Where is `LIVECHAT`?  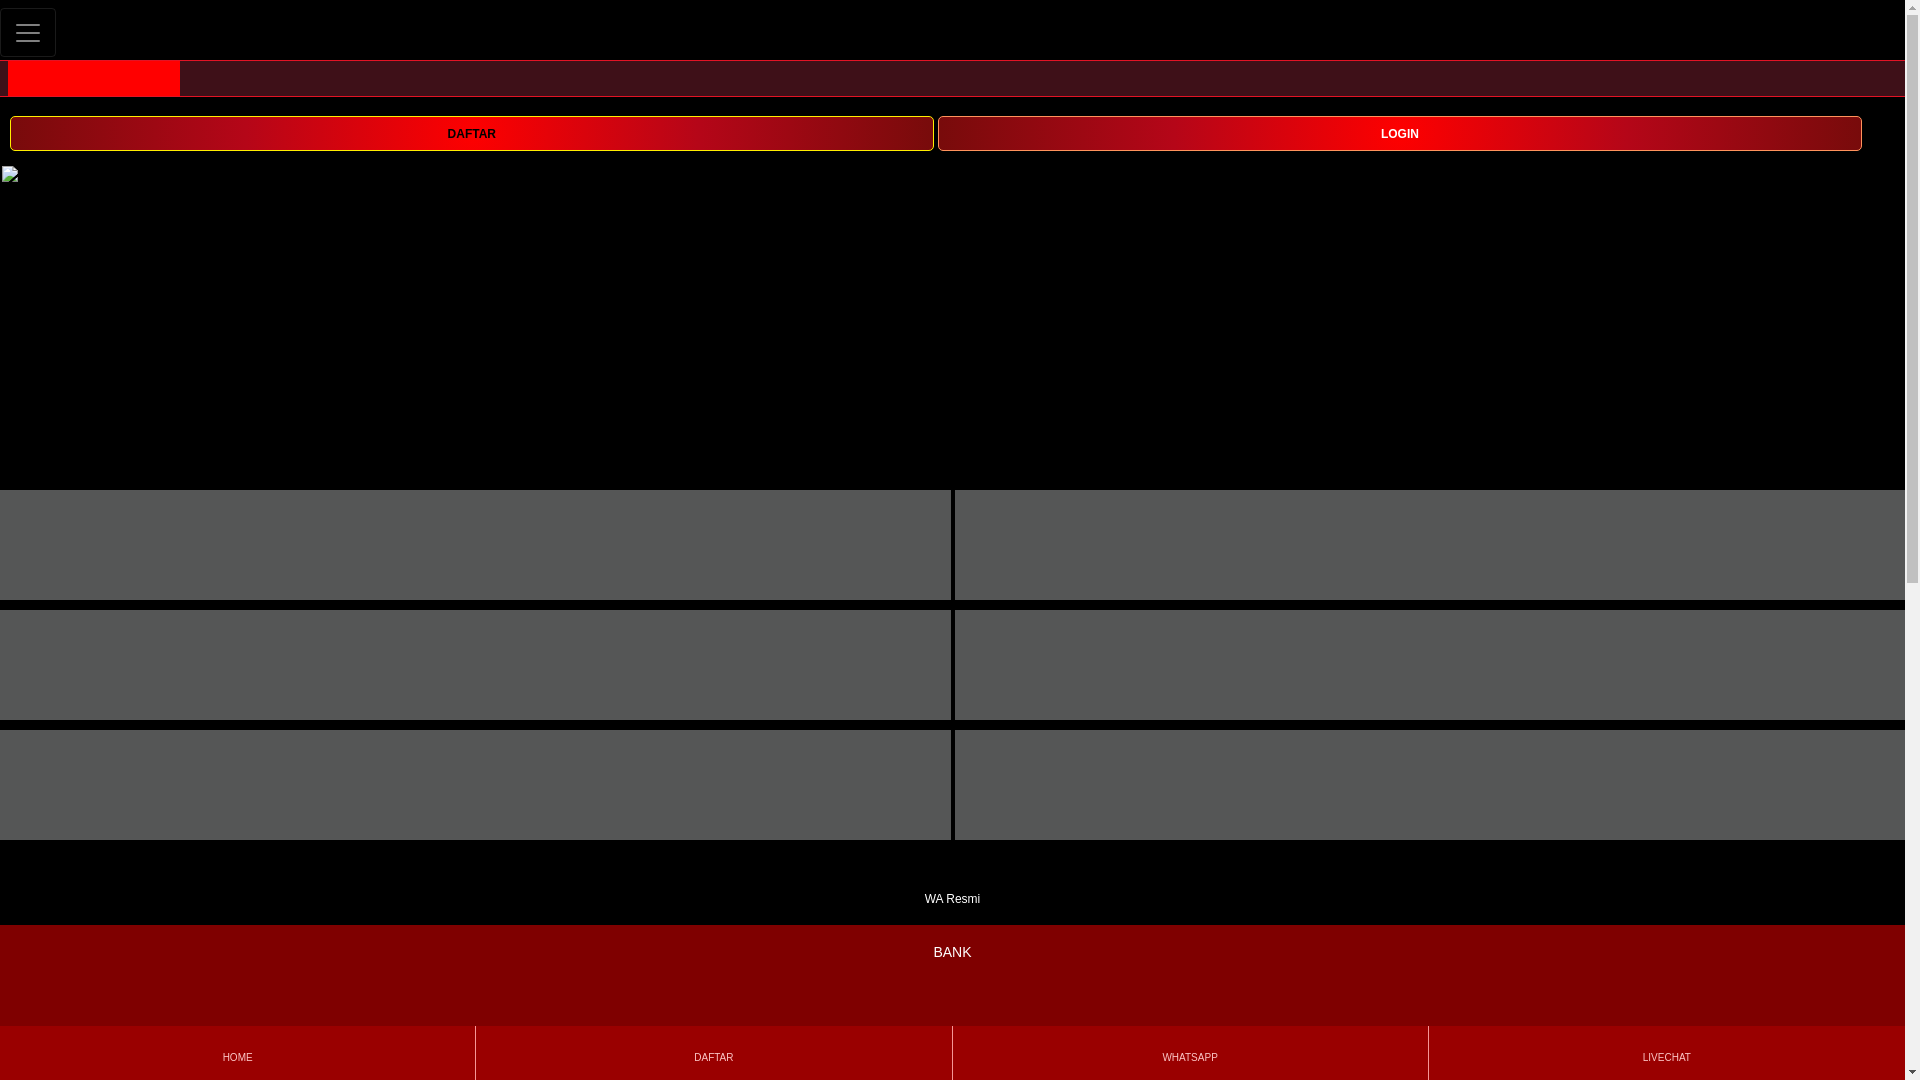
LIVECHAT is located at coordinates (1666, 1052).